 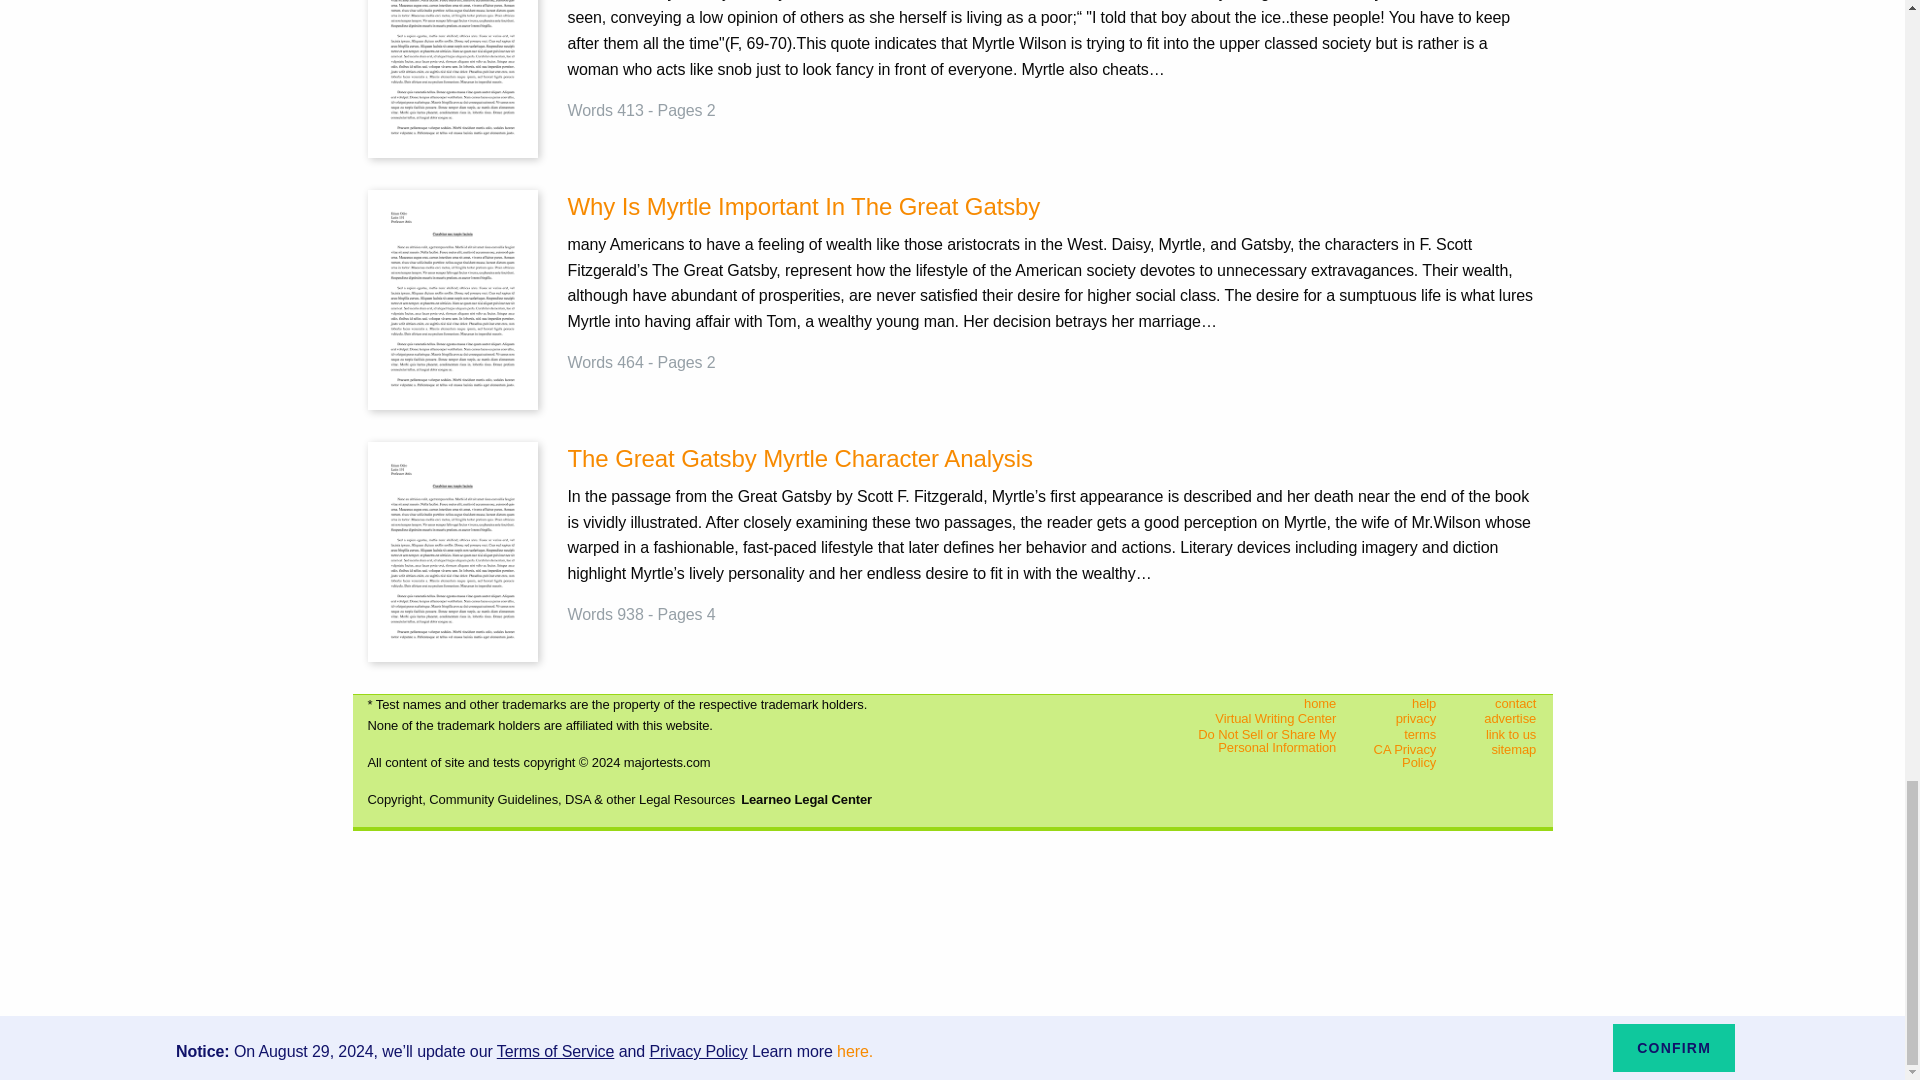 I want to click on Who Is Myrtle Wilson In The Great Gatsby, so click(x=452, y=47).